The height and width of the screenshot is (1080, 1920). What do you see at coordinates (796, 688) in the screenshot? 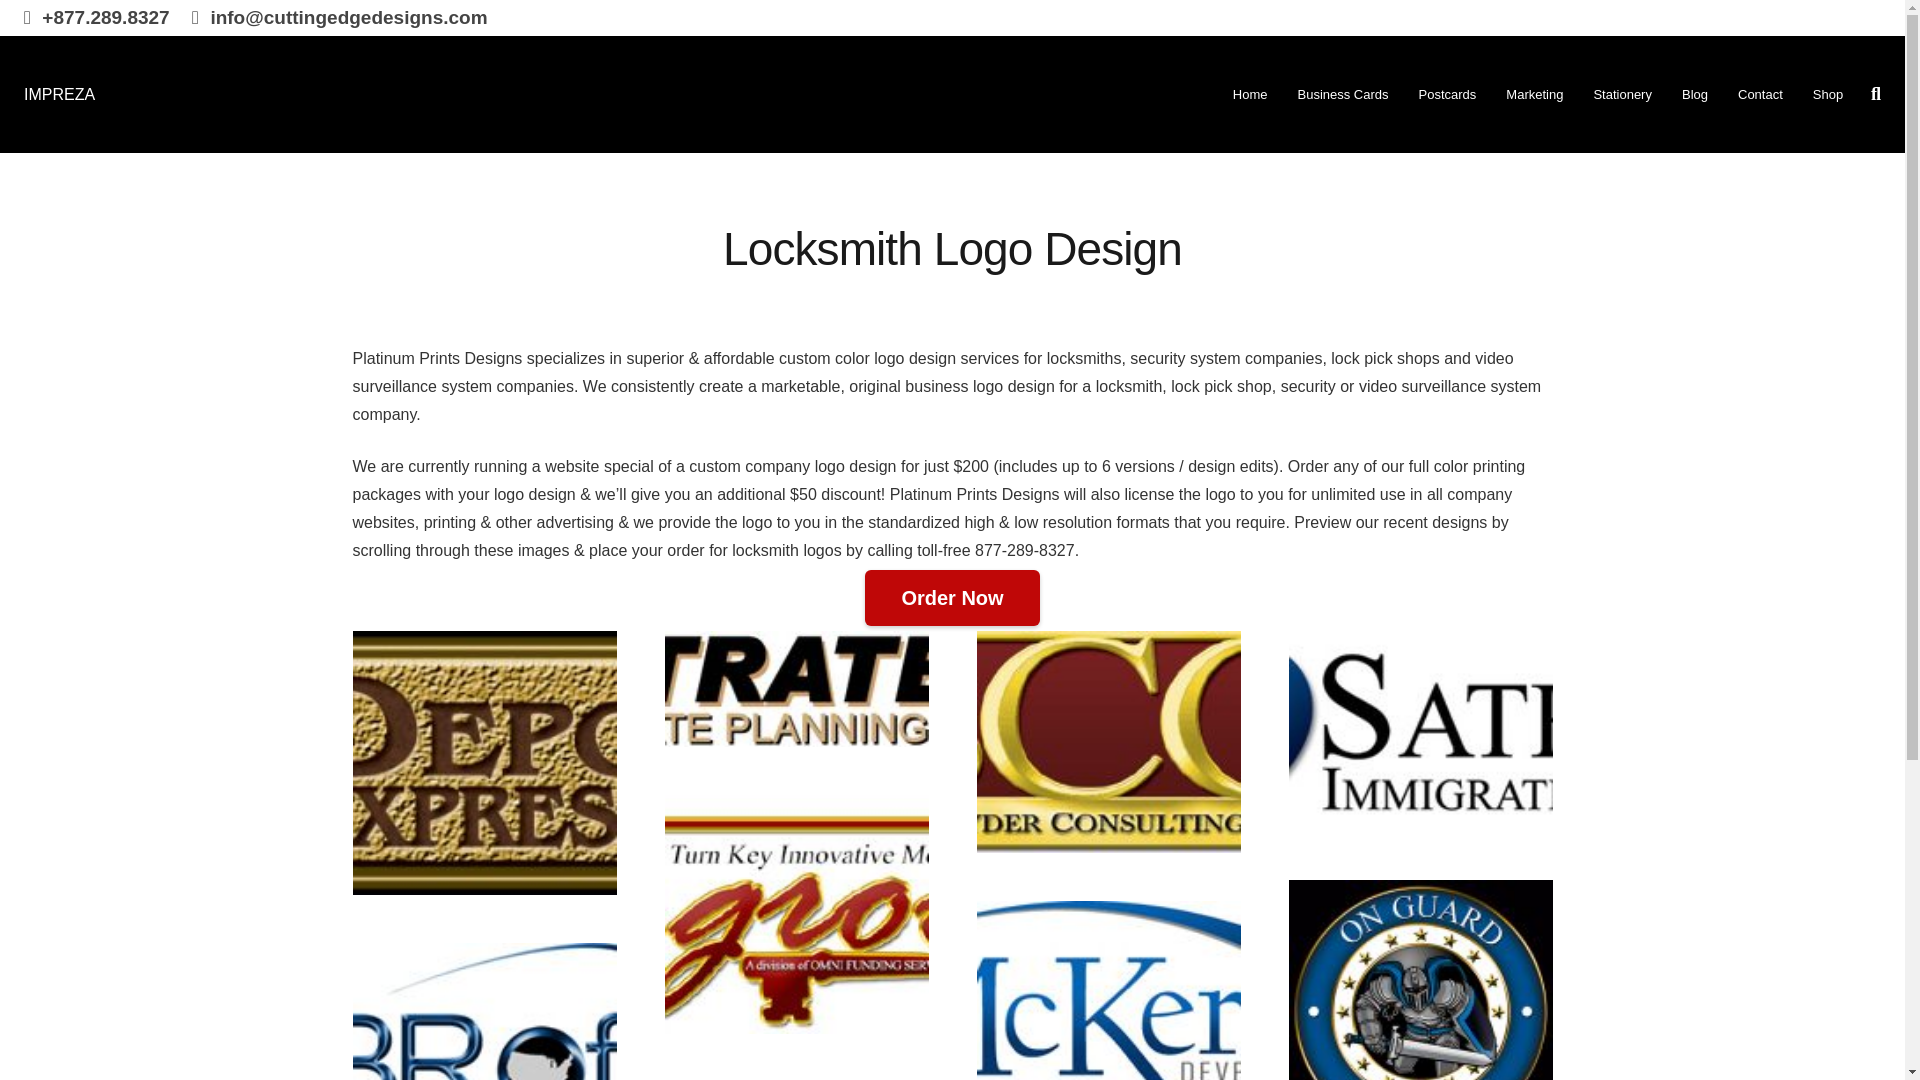
I see `strategicestateplanning-log` at bounding box center [796, 688].